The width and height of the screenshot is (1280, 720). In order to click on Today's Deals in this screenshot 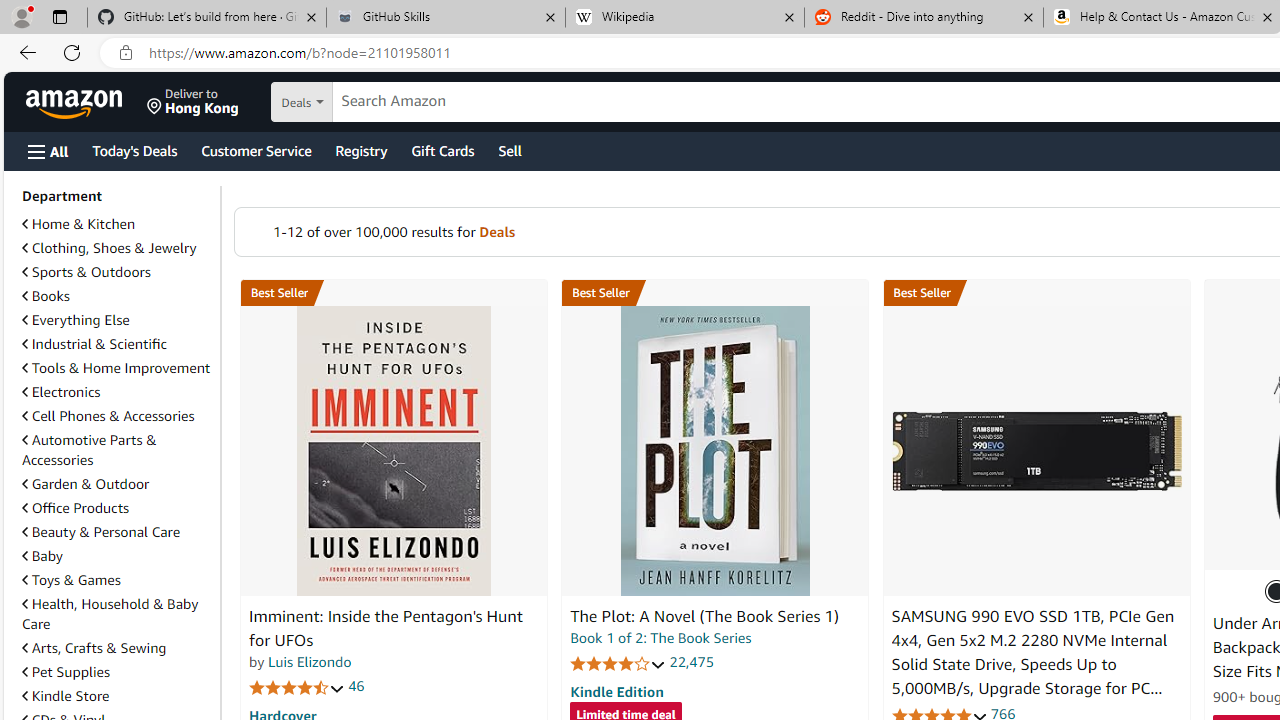, I will do `click(134, 150)`.